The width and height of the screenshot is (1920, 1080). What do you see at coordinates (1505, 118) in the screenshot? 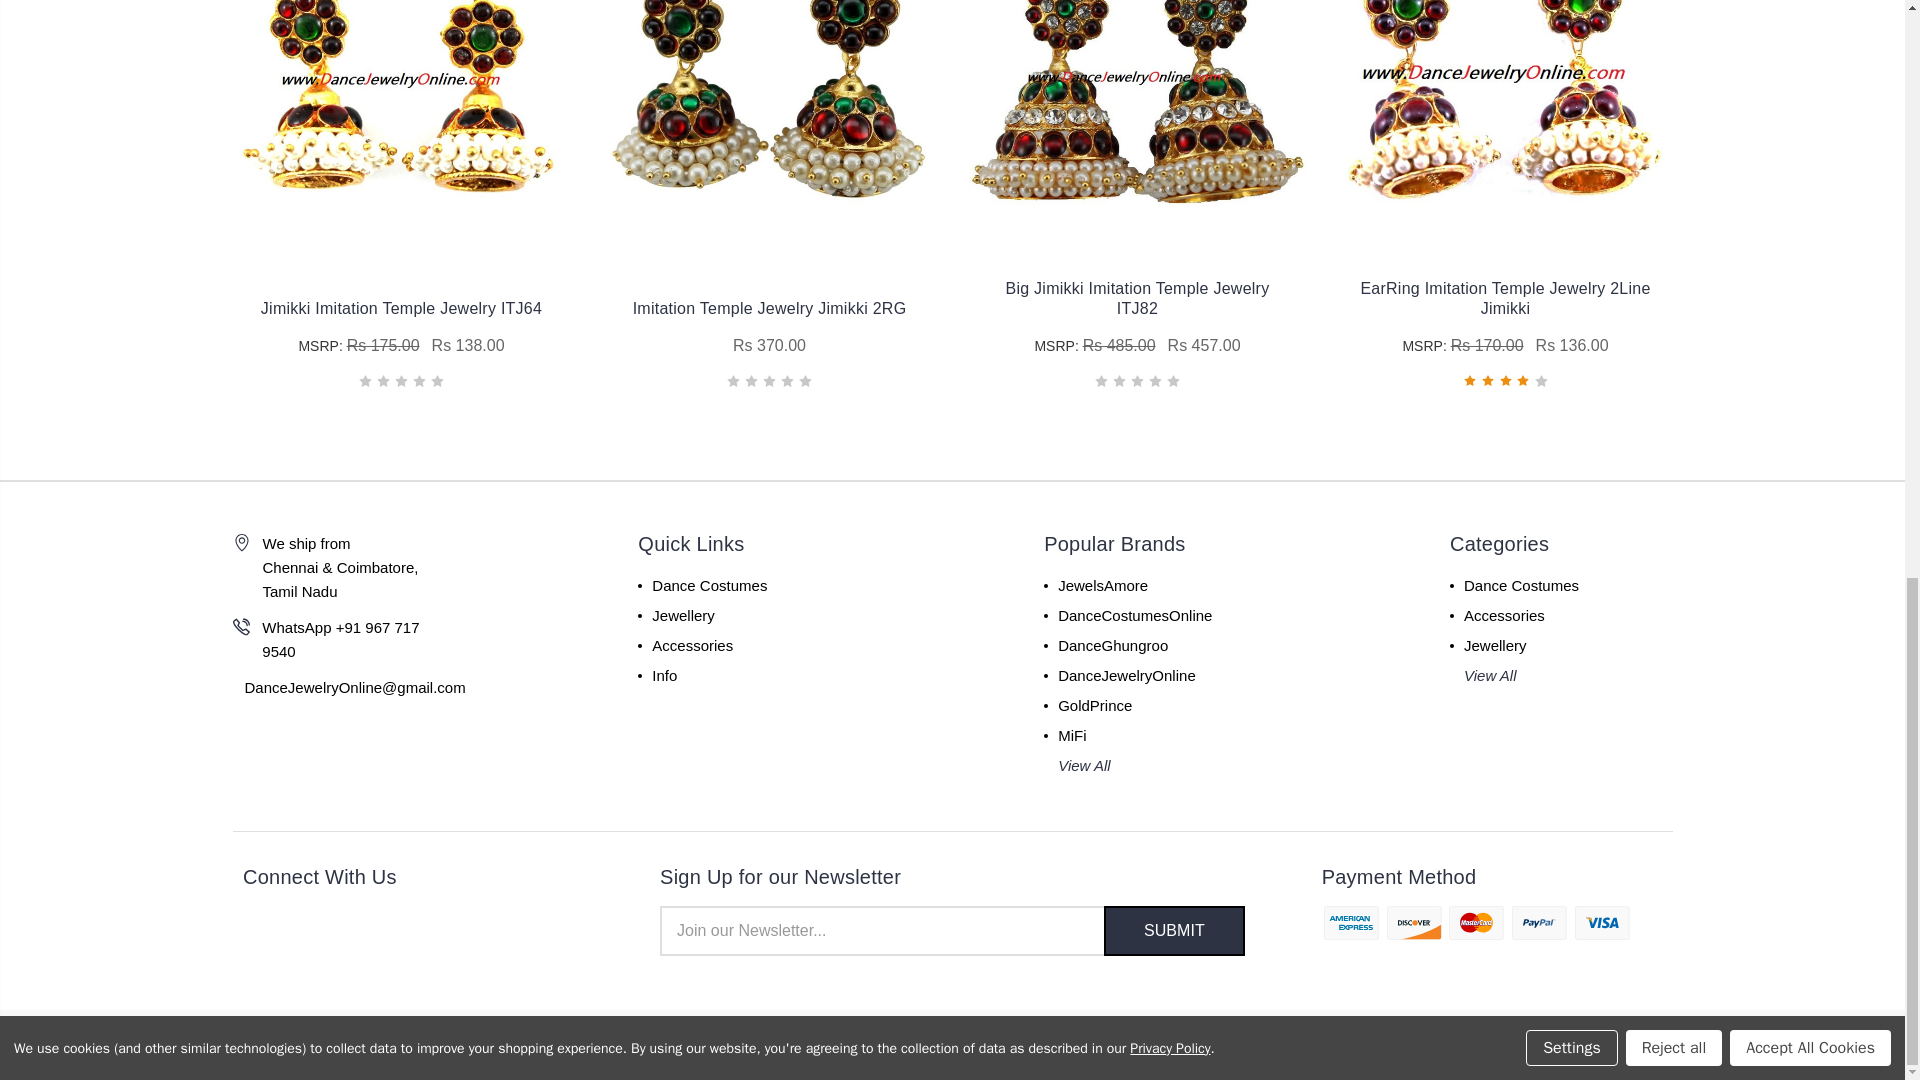
I see `EarRing Imitation Temple Jewelry 2Line Jimikki` at bounding box center [1505, 118].